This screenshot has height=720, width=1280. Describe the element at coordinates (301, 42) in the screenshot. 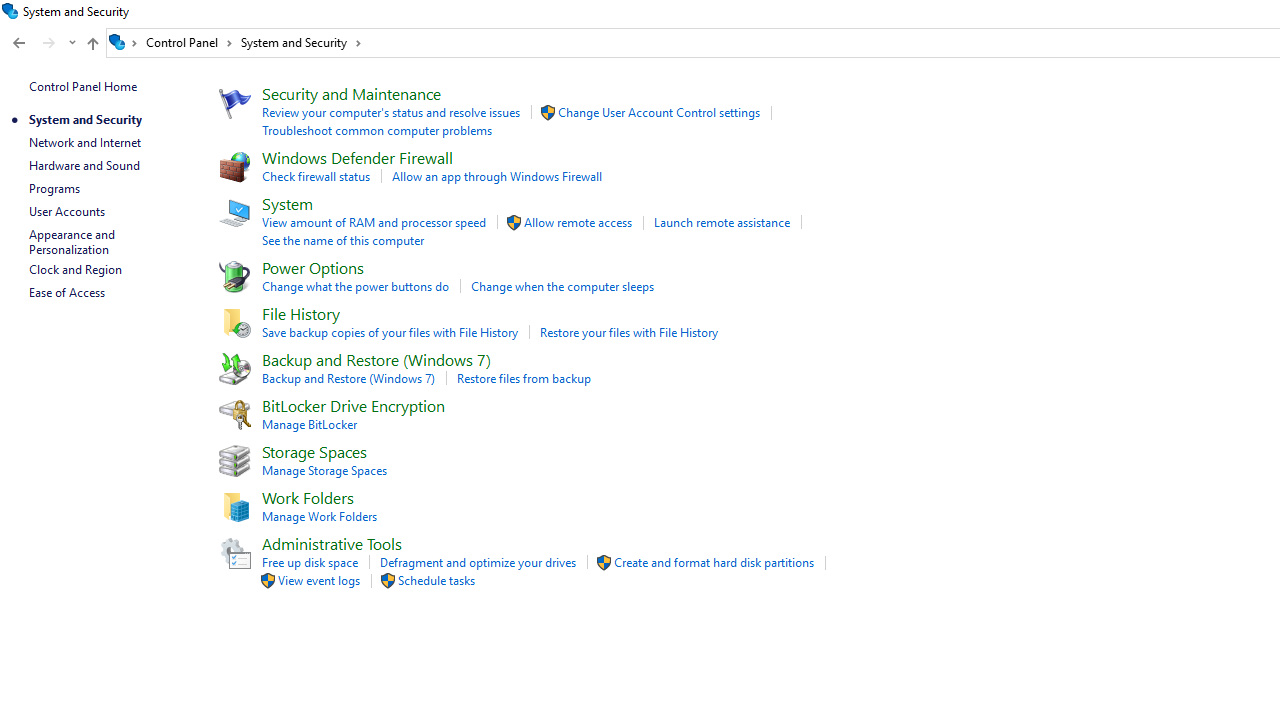

I see `System and Security` at that location.